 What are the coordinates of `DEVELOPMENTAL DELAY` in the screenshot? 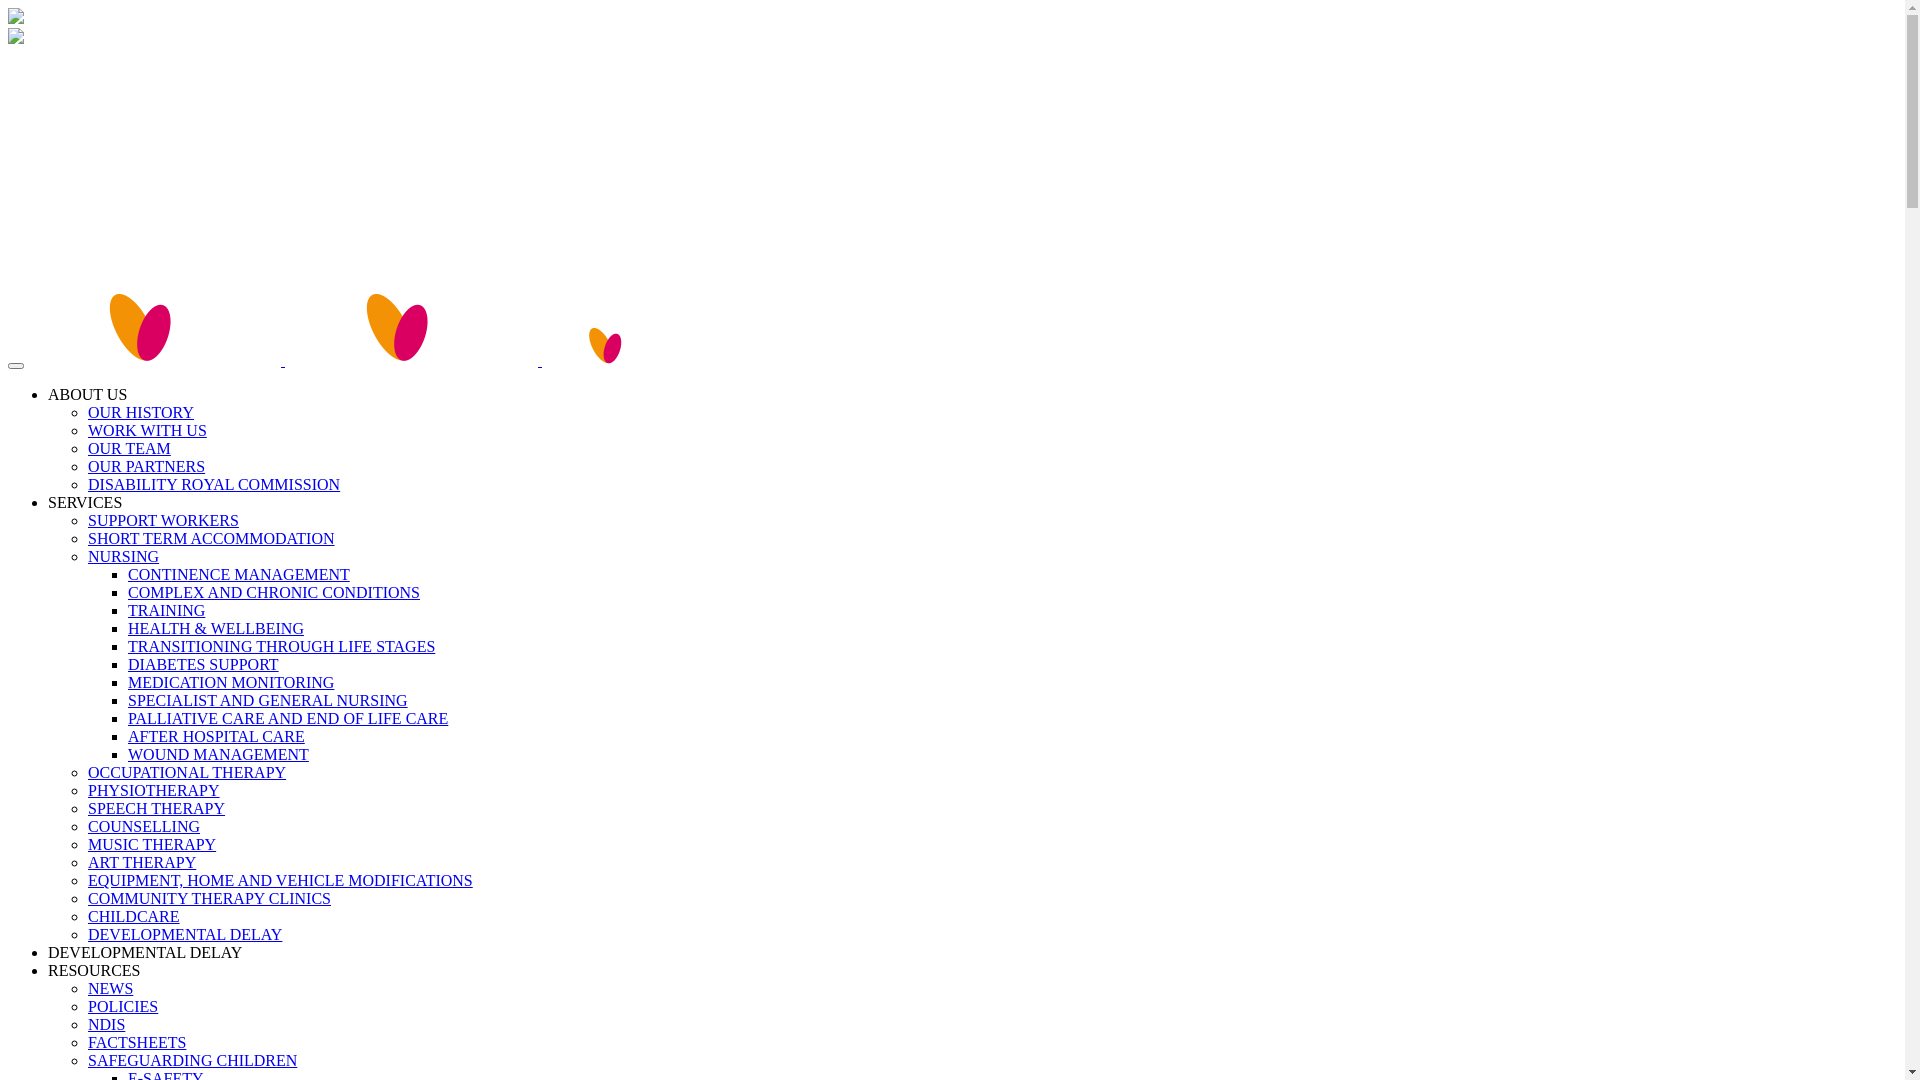 It's located at (185, 934).